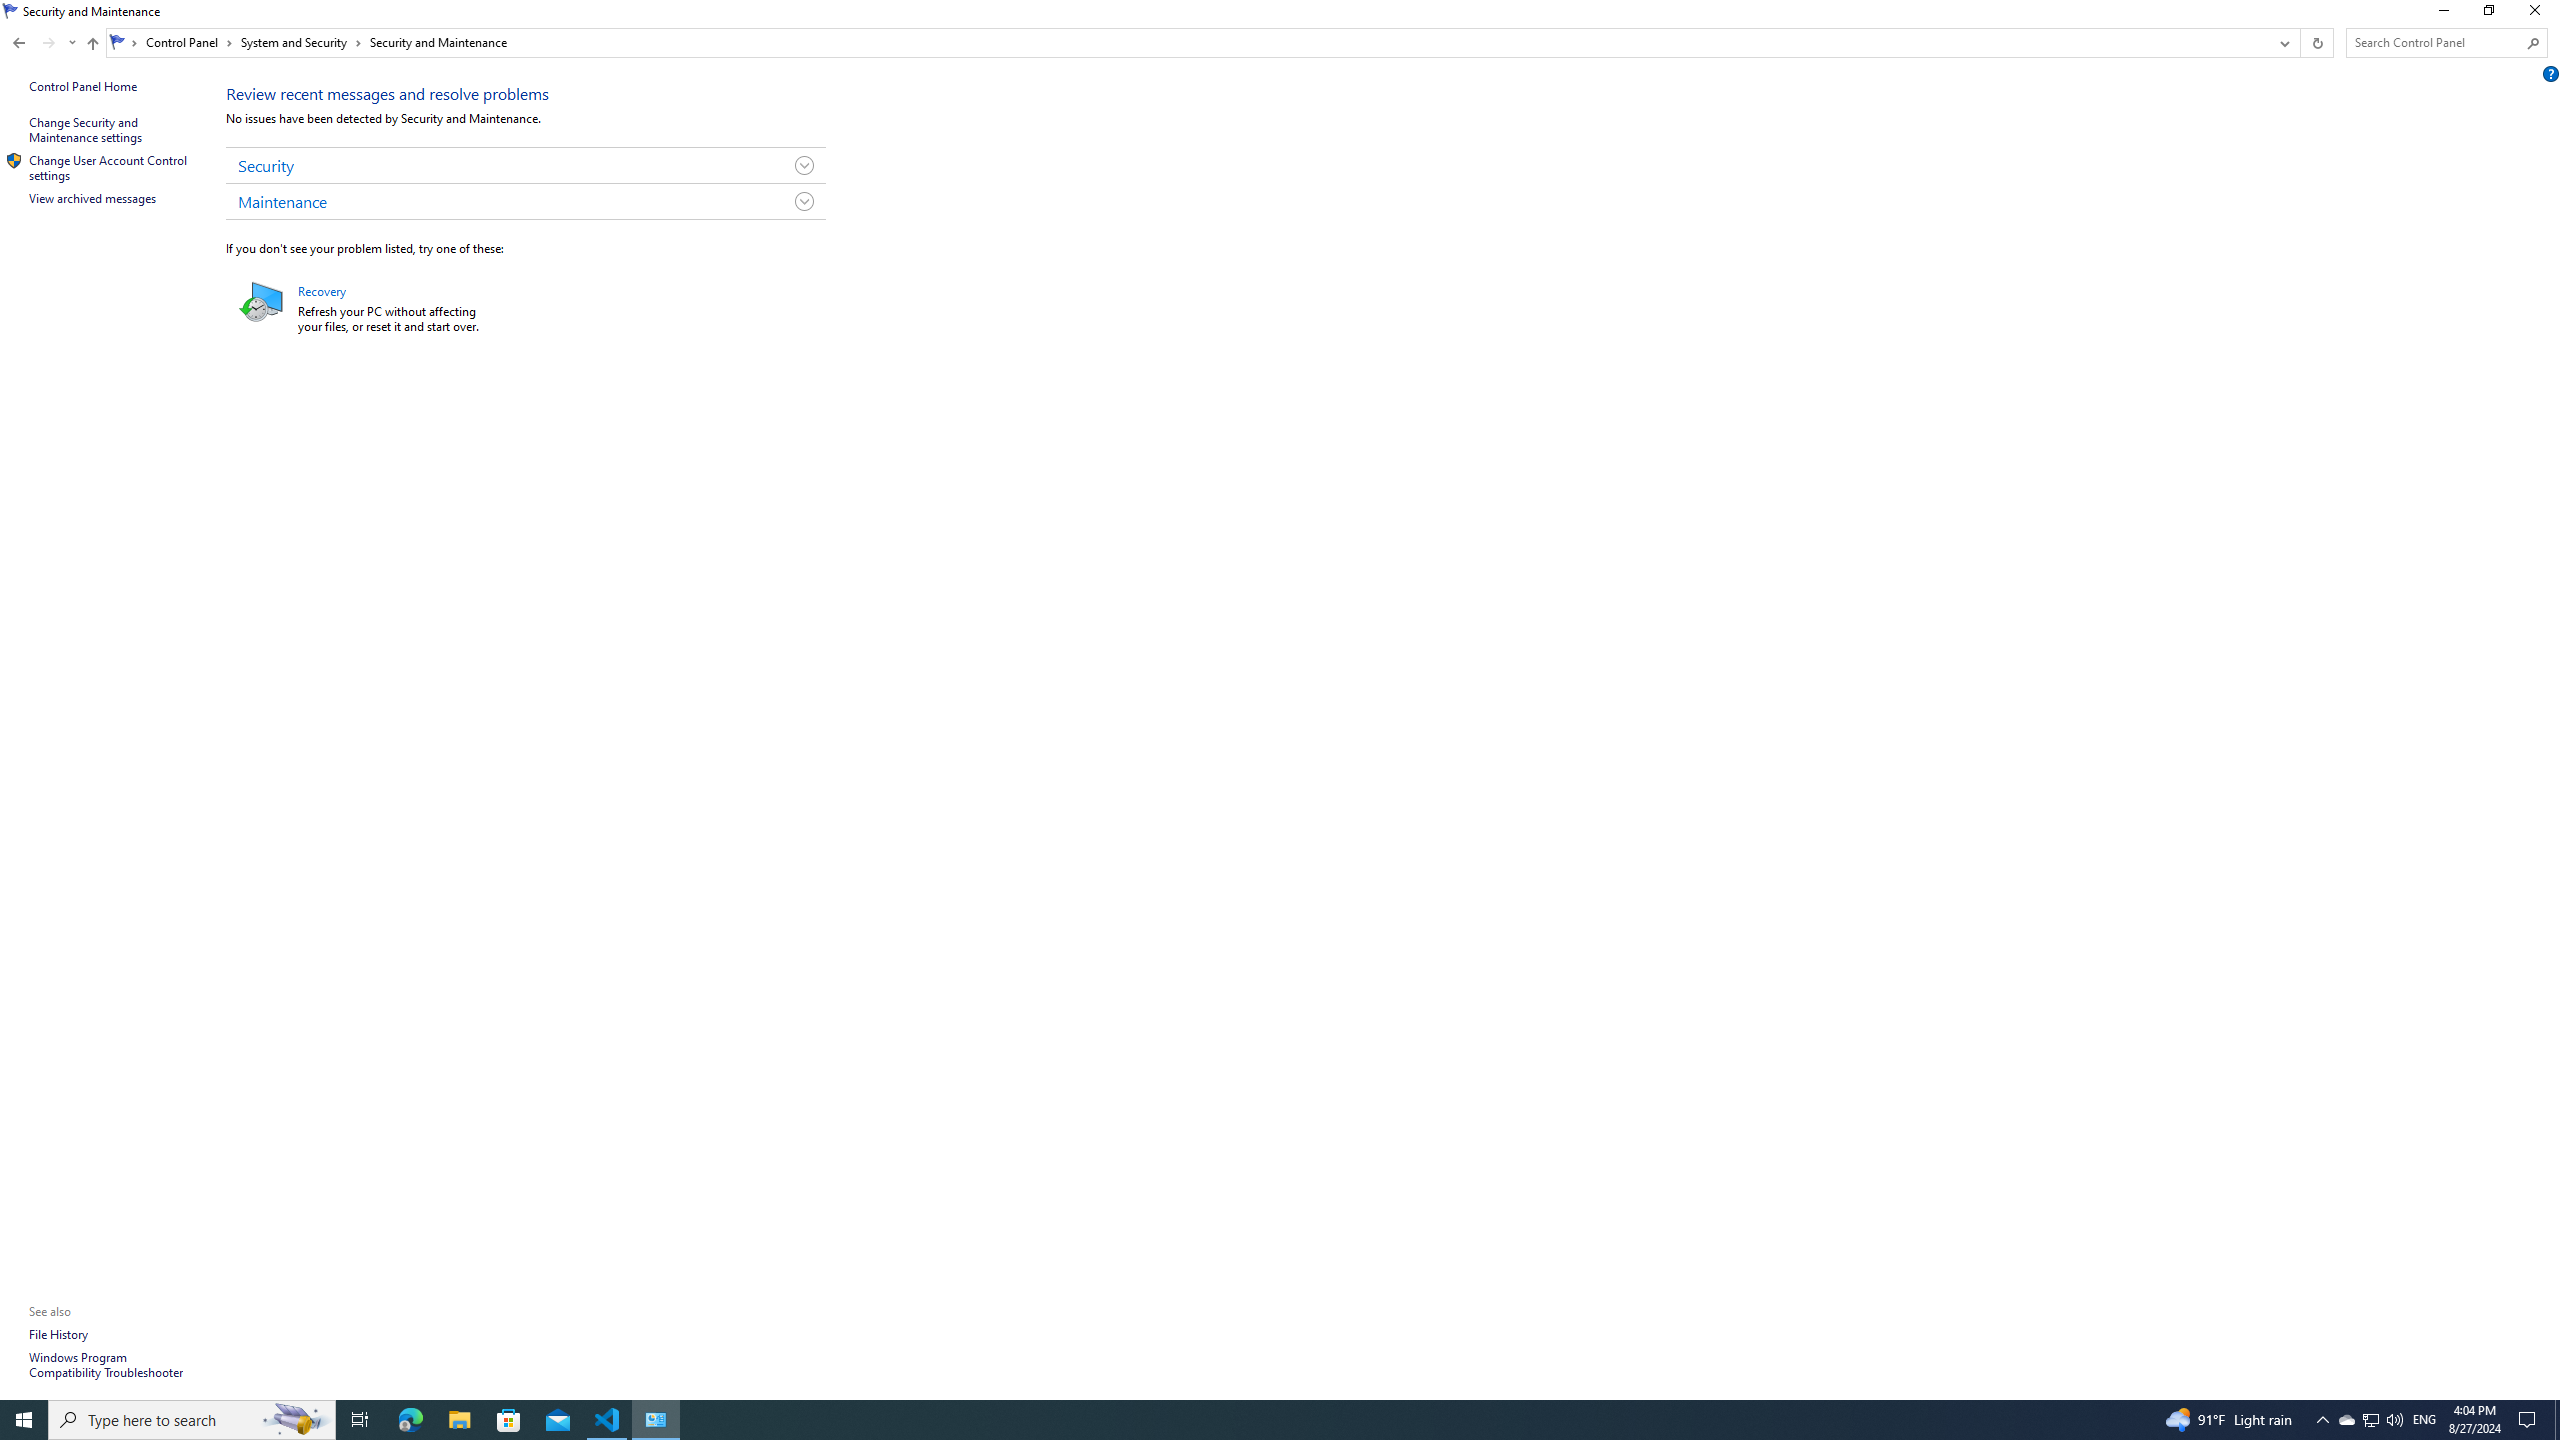 The image size is (2560, 1440). What do you see at coordinates (302, 42) in the screenshot?
I see `System and Security` at bounding box center [302, 42].